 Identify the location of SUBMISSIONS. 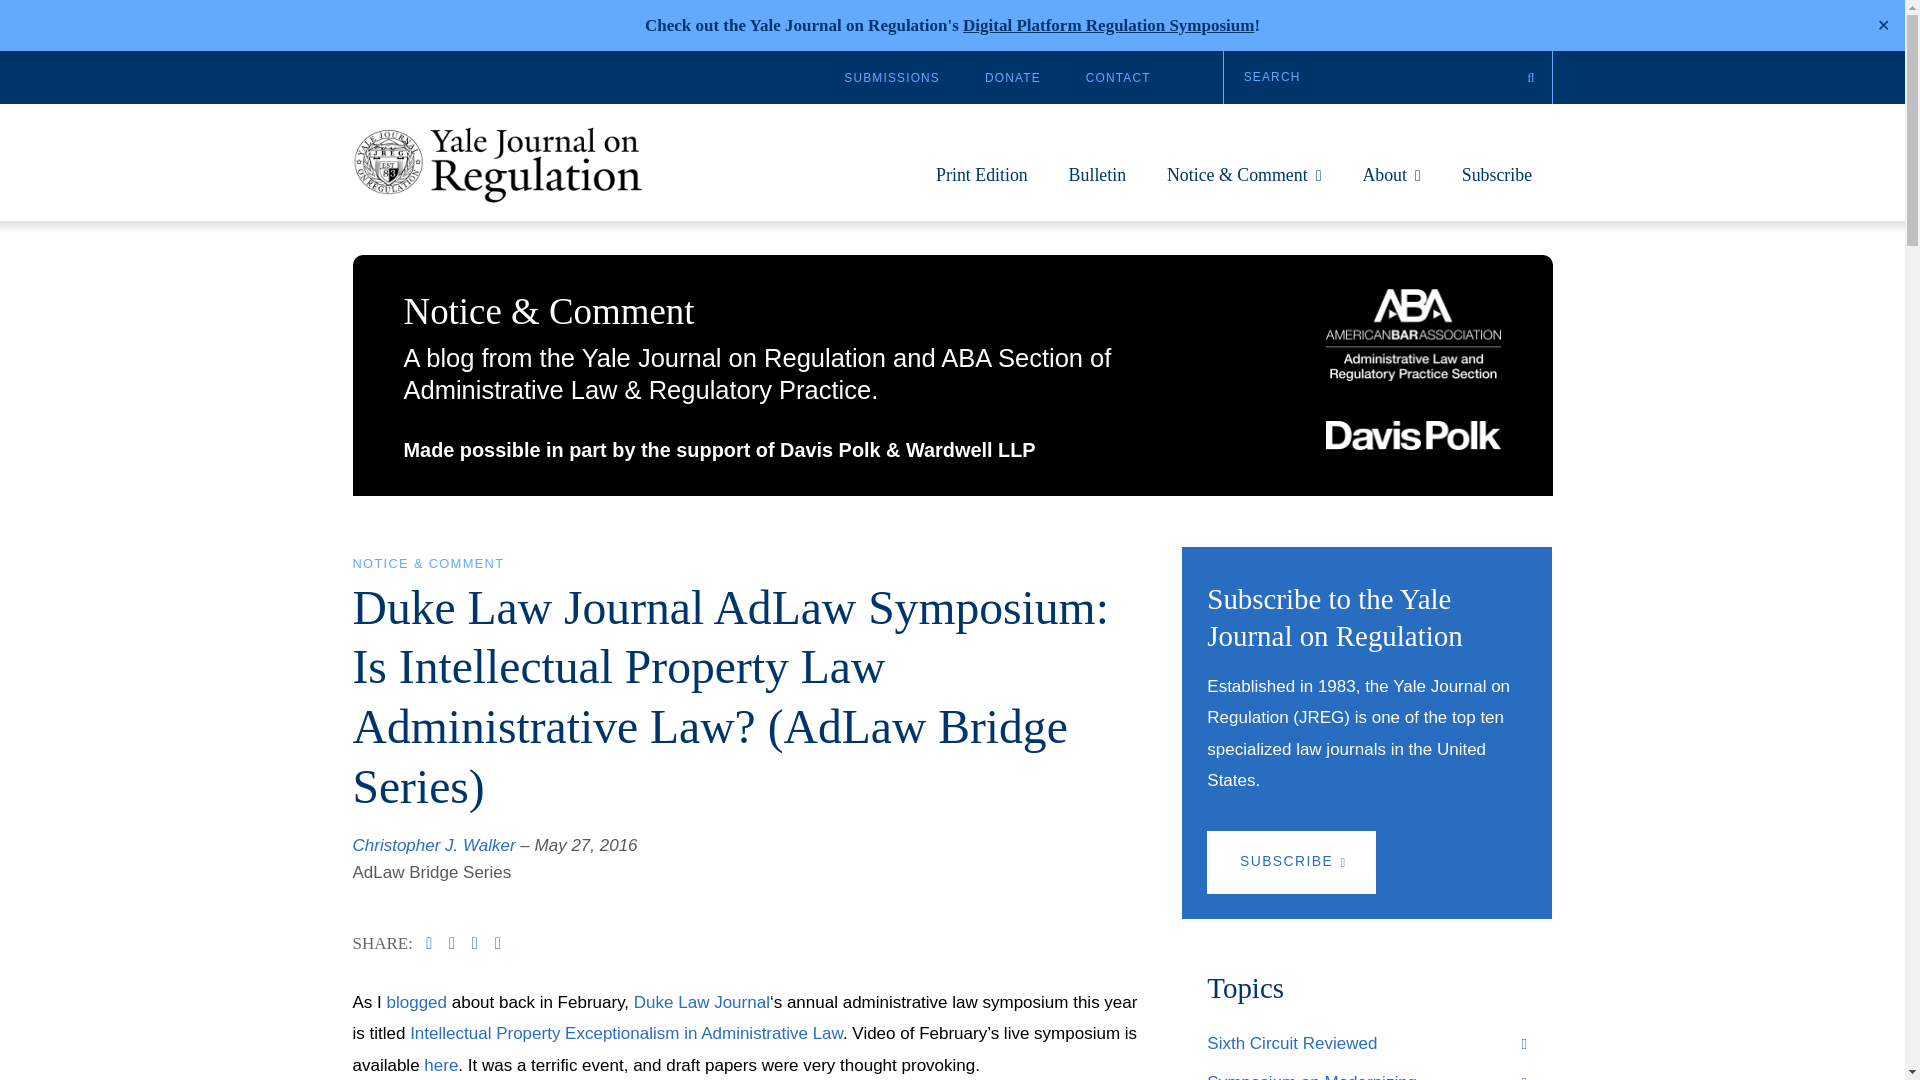
(892, 78).